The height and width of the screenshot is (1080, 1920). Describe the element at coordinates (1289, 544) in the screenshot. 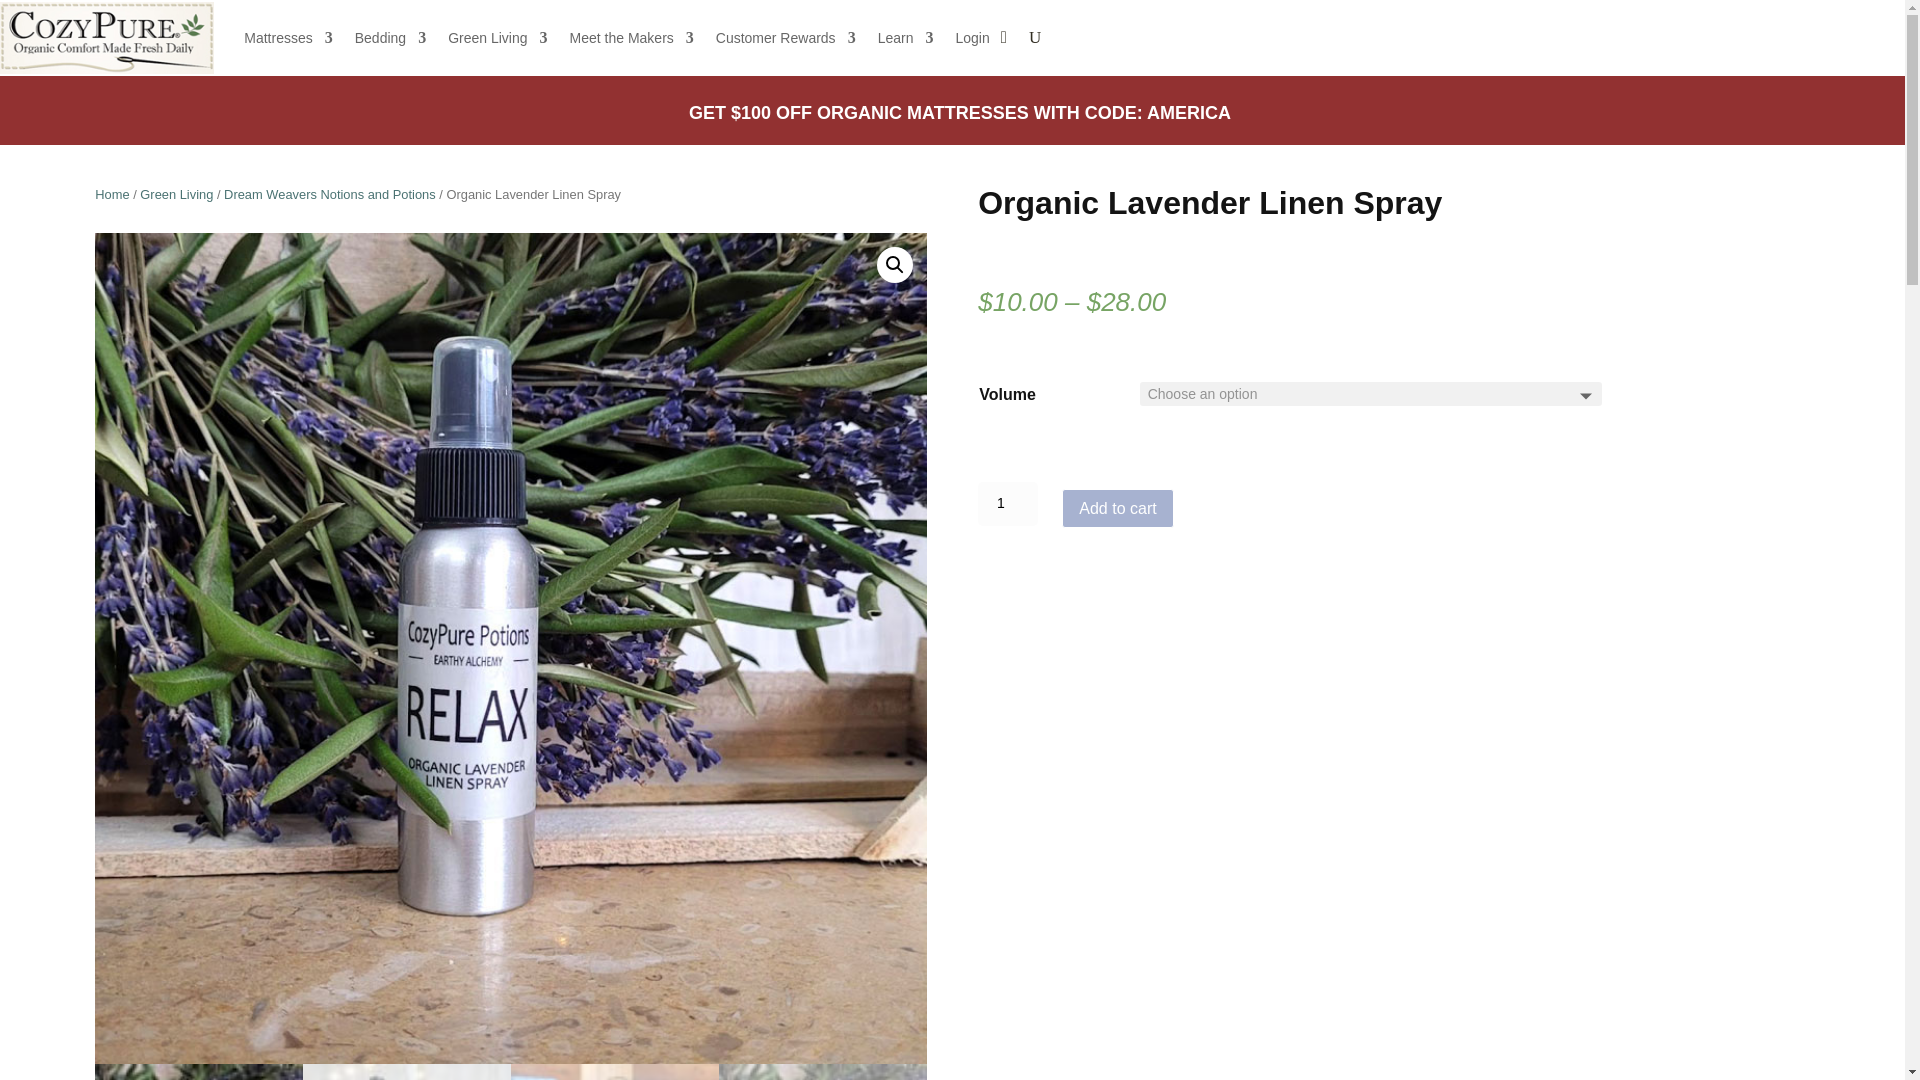

I see `PayPal Message 1` at that location.